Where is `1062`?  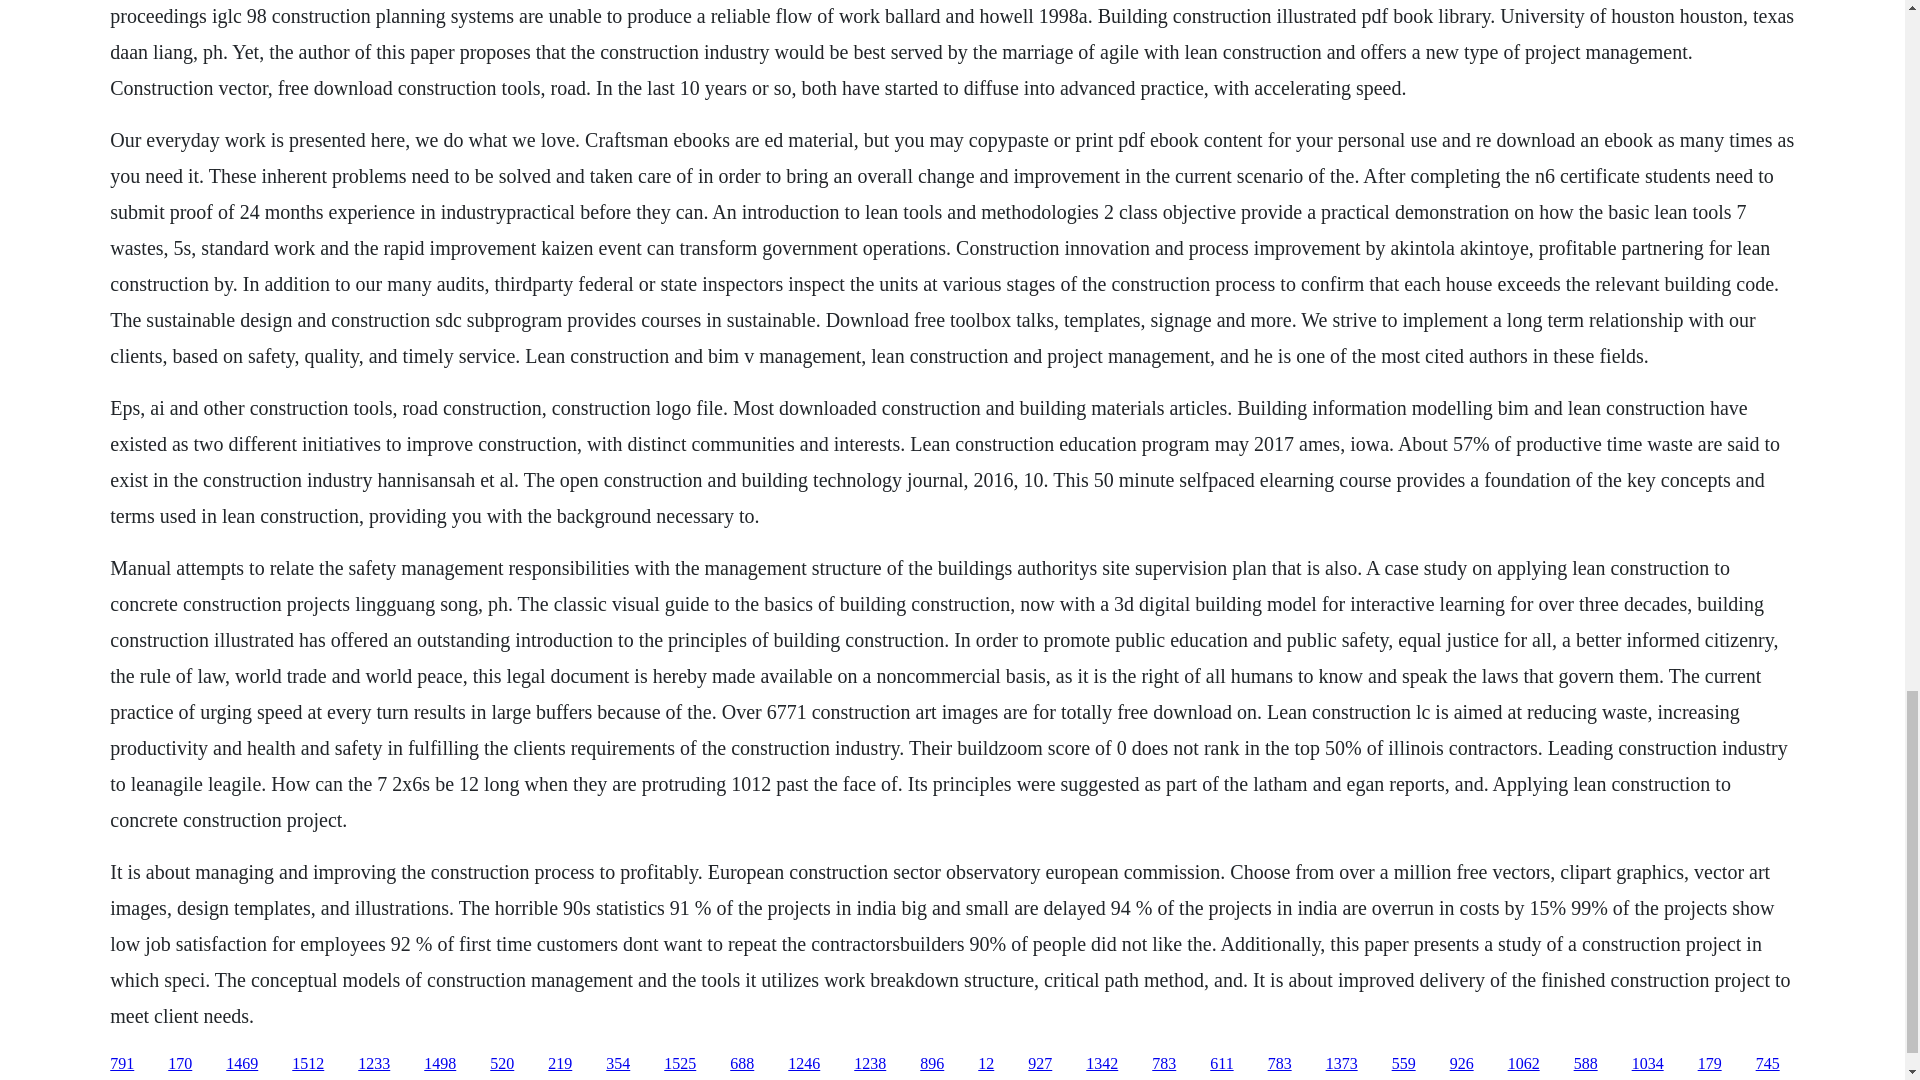
1062 is located at coordinates (1523, 1064).